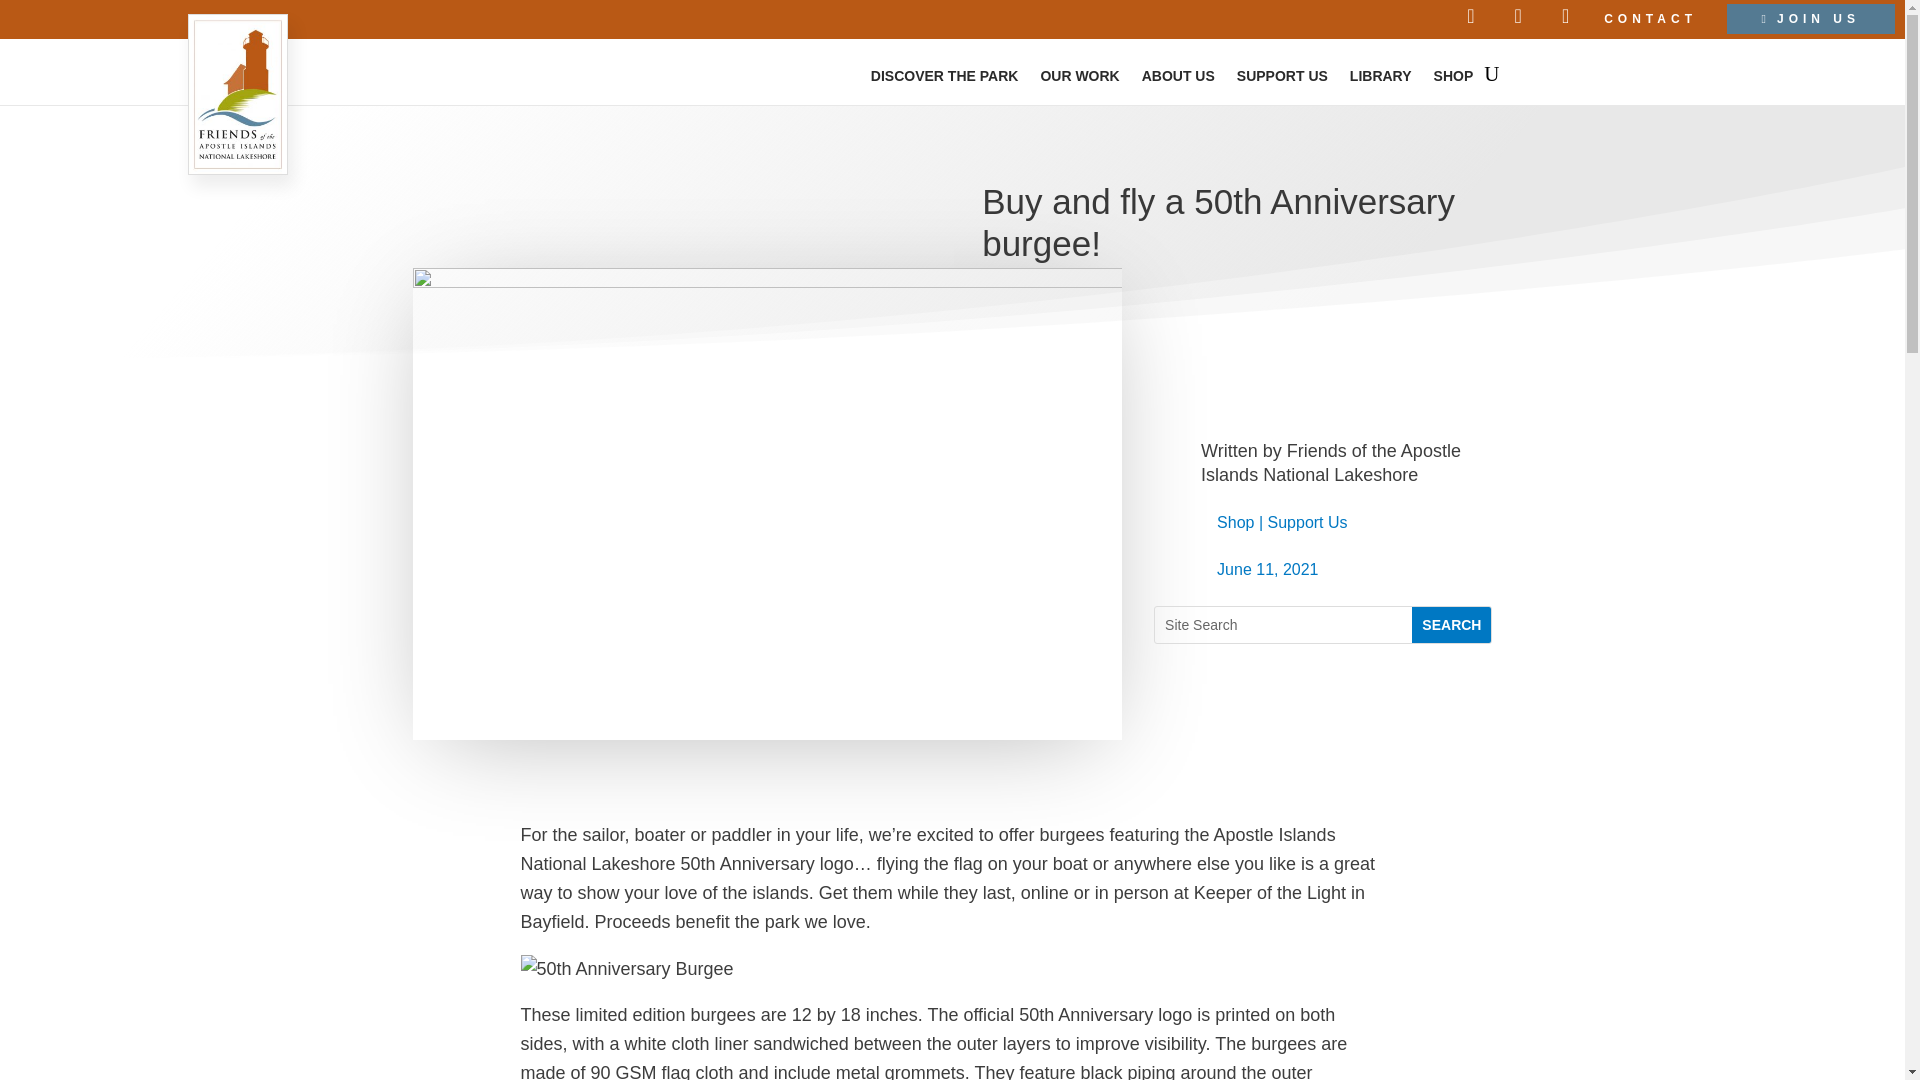 This screenshot has height=1080, width=1920. Describe the element at coordinates (1178, 78) in the screenshot. I see `ABOUT US` at that location.